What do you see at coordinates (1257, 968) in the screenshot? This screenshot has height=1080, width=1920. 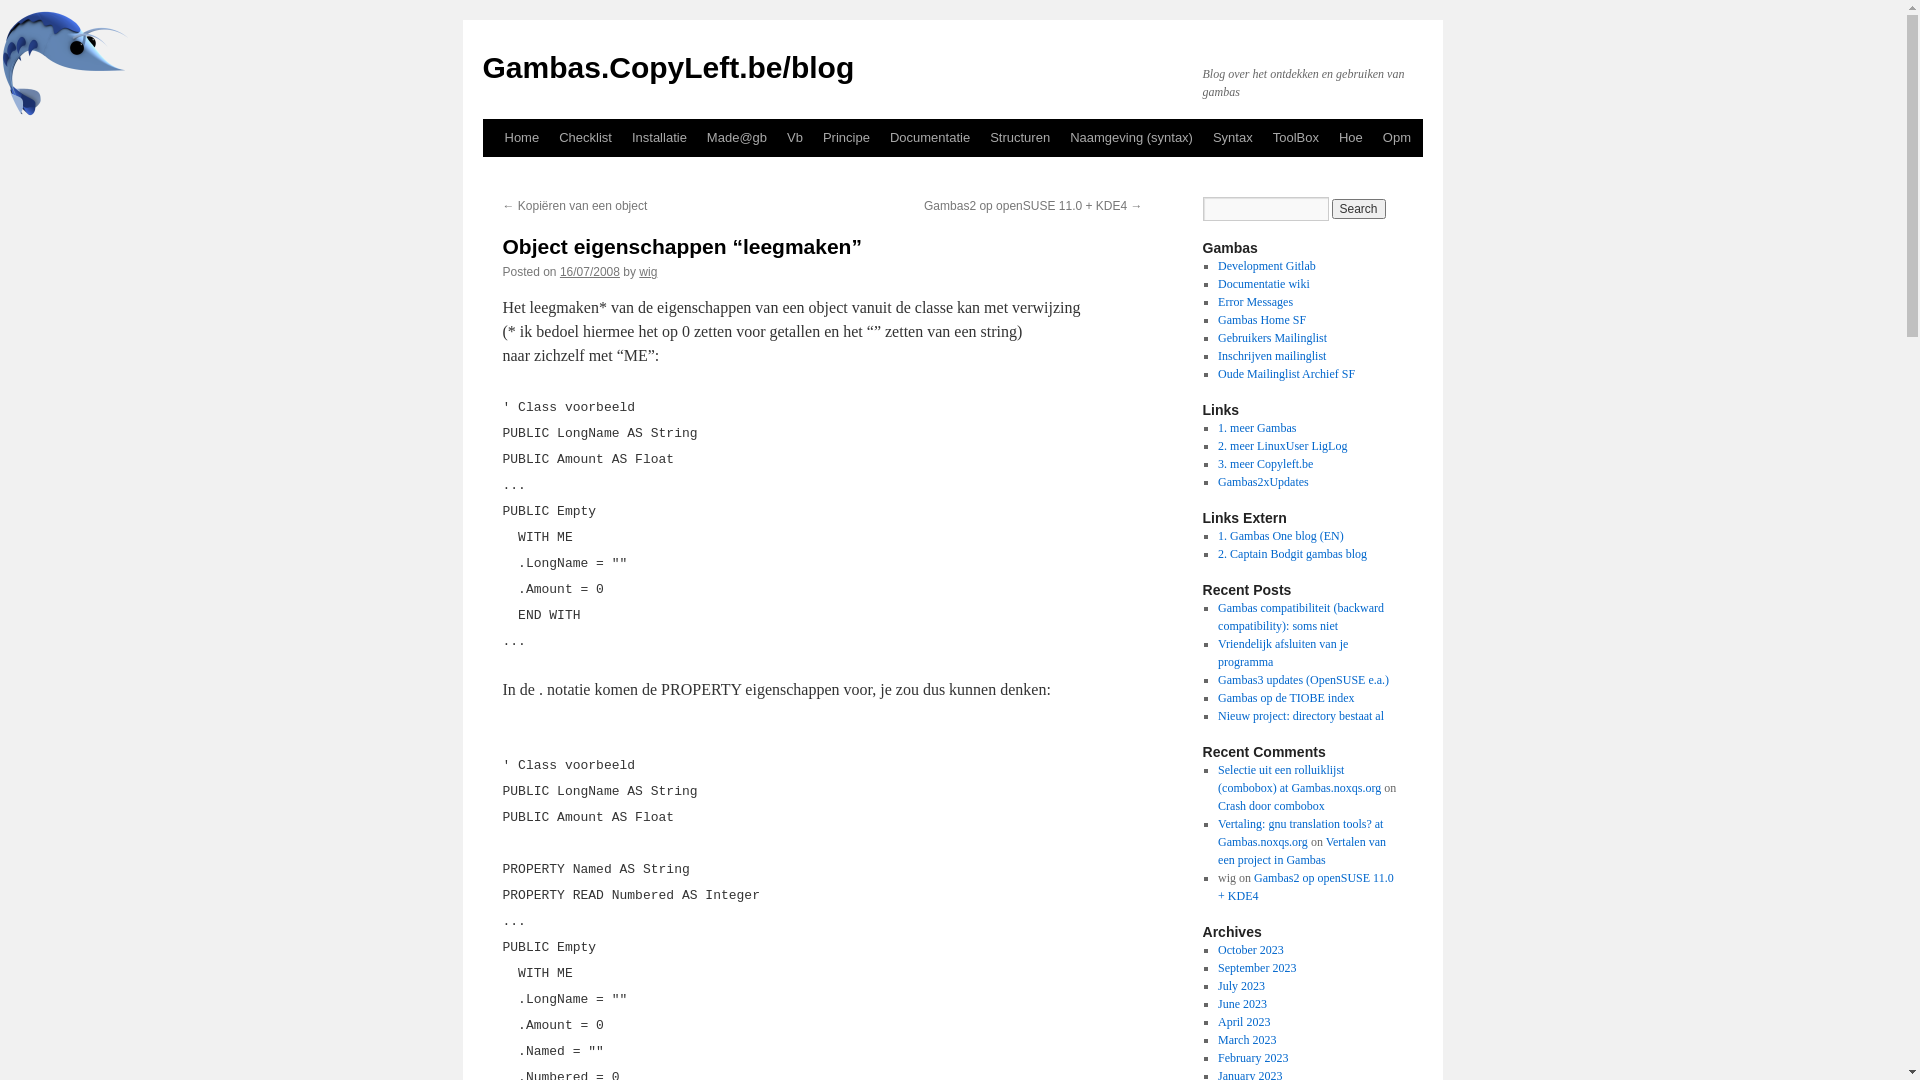 I see `September 2023` at bounding box center [1257, 968].